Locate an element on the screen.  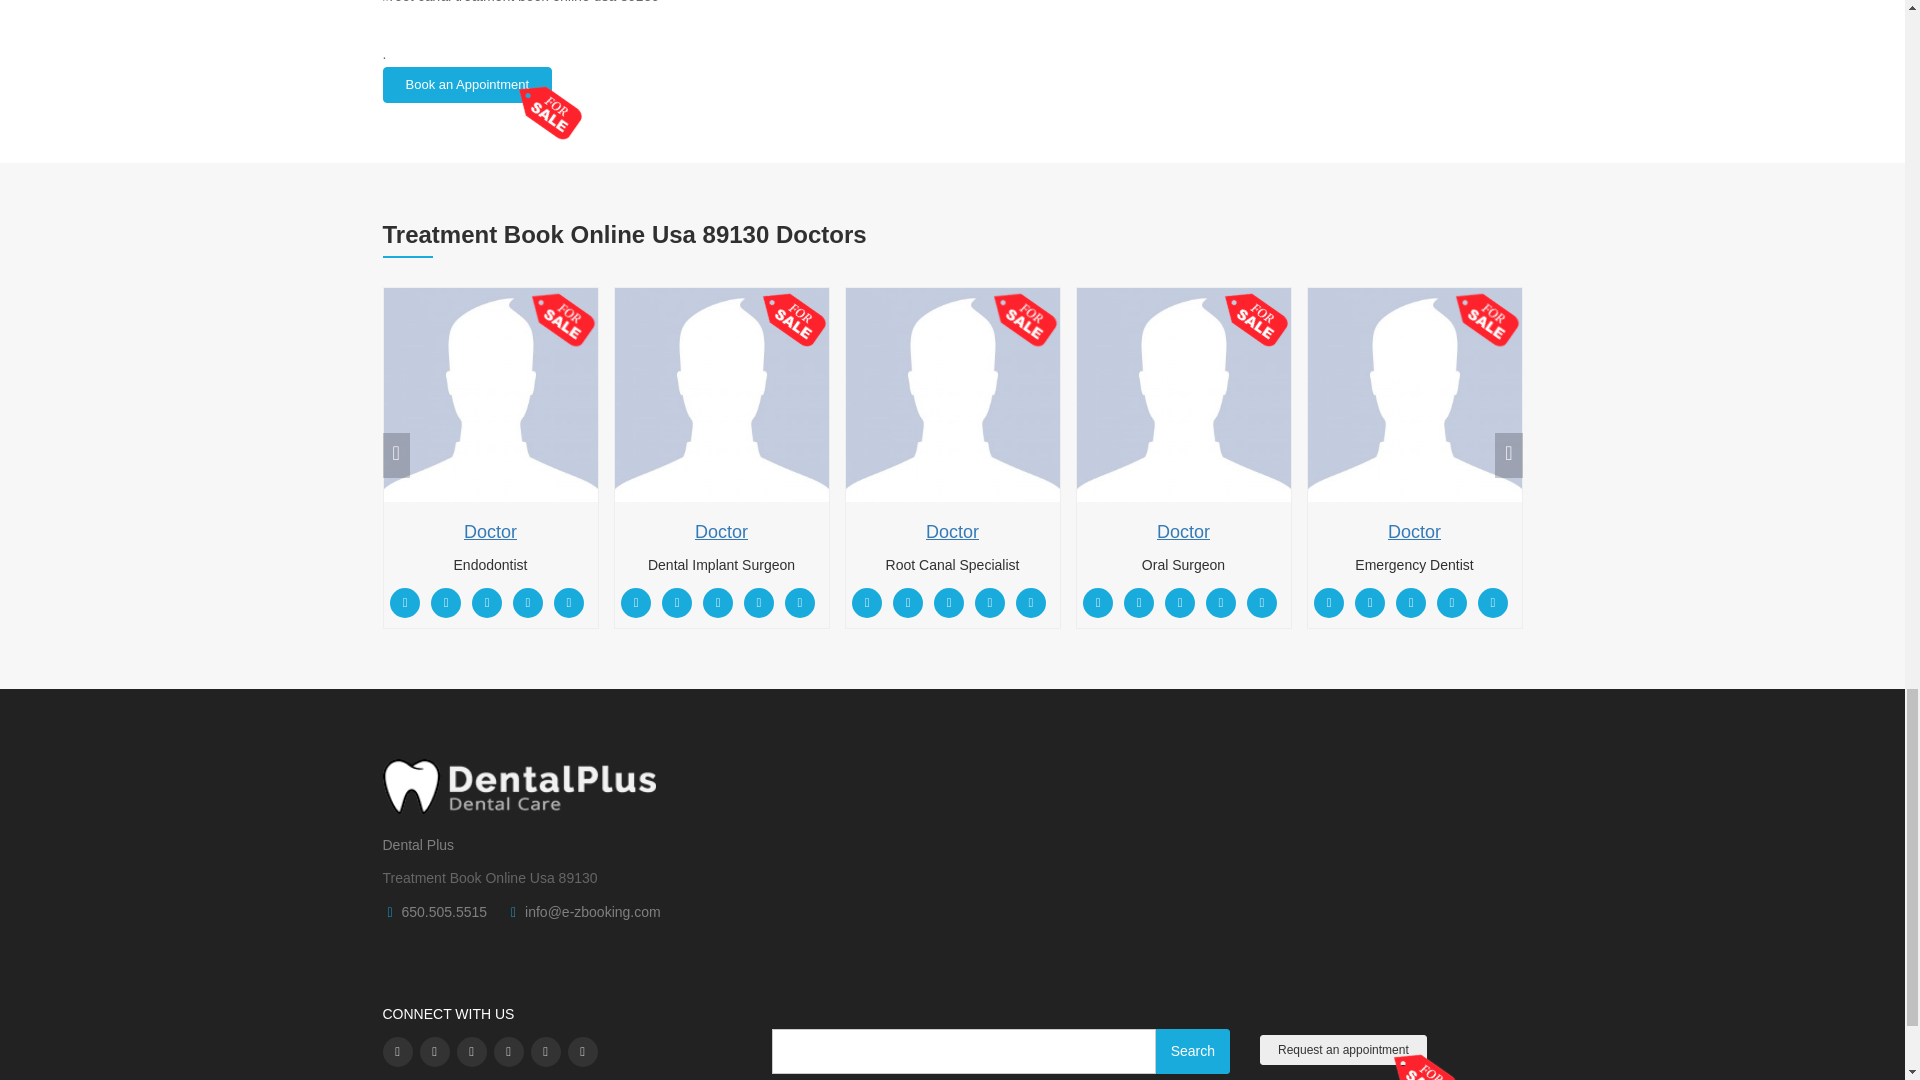
oral surgeon treatment book online usa 89130 is located at coordinates (1182, 395).